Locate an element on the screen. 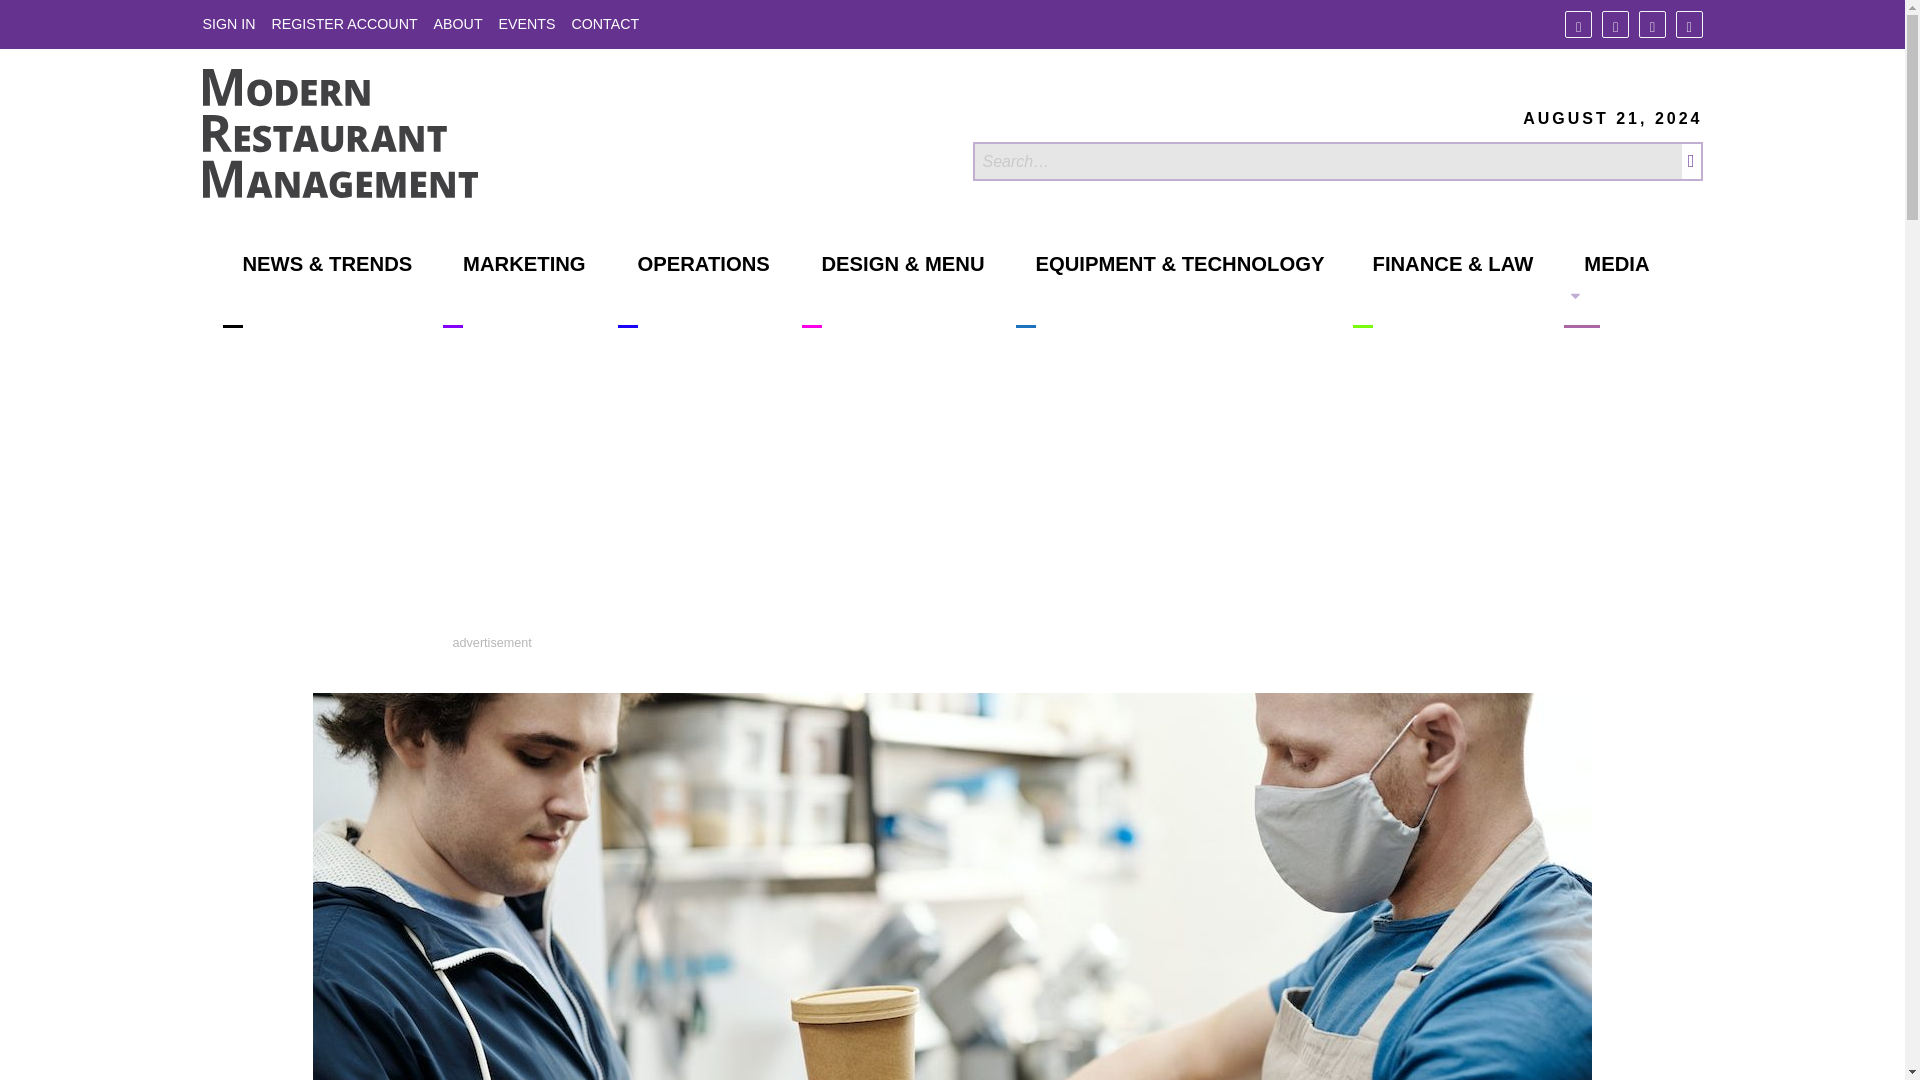 The height and width of the screenshot is (1080, 1920). Twitter is located at coordinates (1614, 24).